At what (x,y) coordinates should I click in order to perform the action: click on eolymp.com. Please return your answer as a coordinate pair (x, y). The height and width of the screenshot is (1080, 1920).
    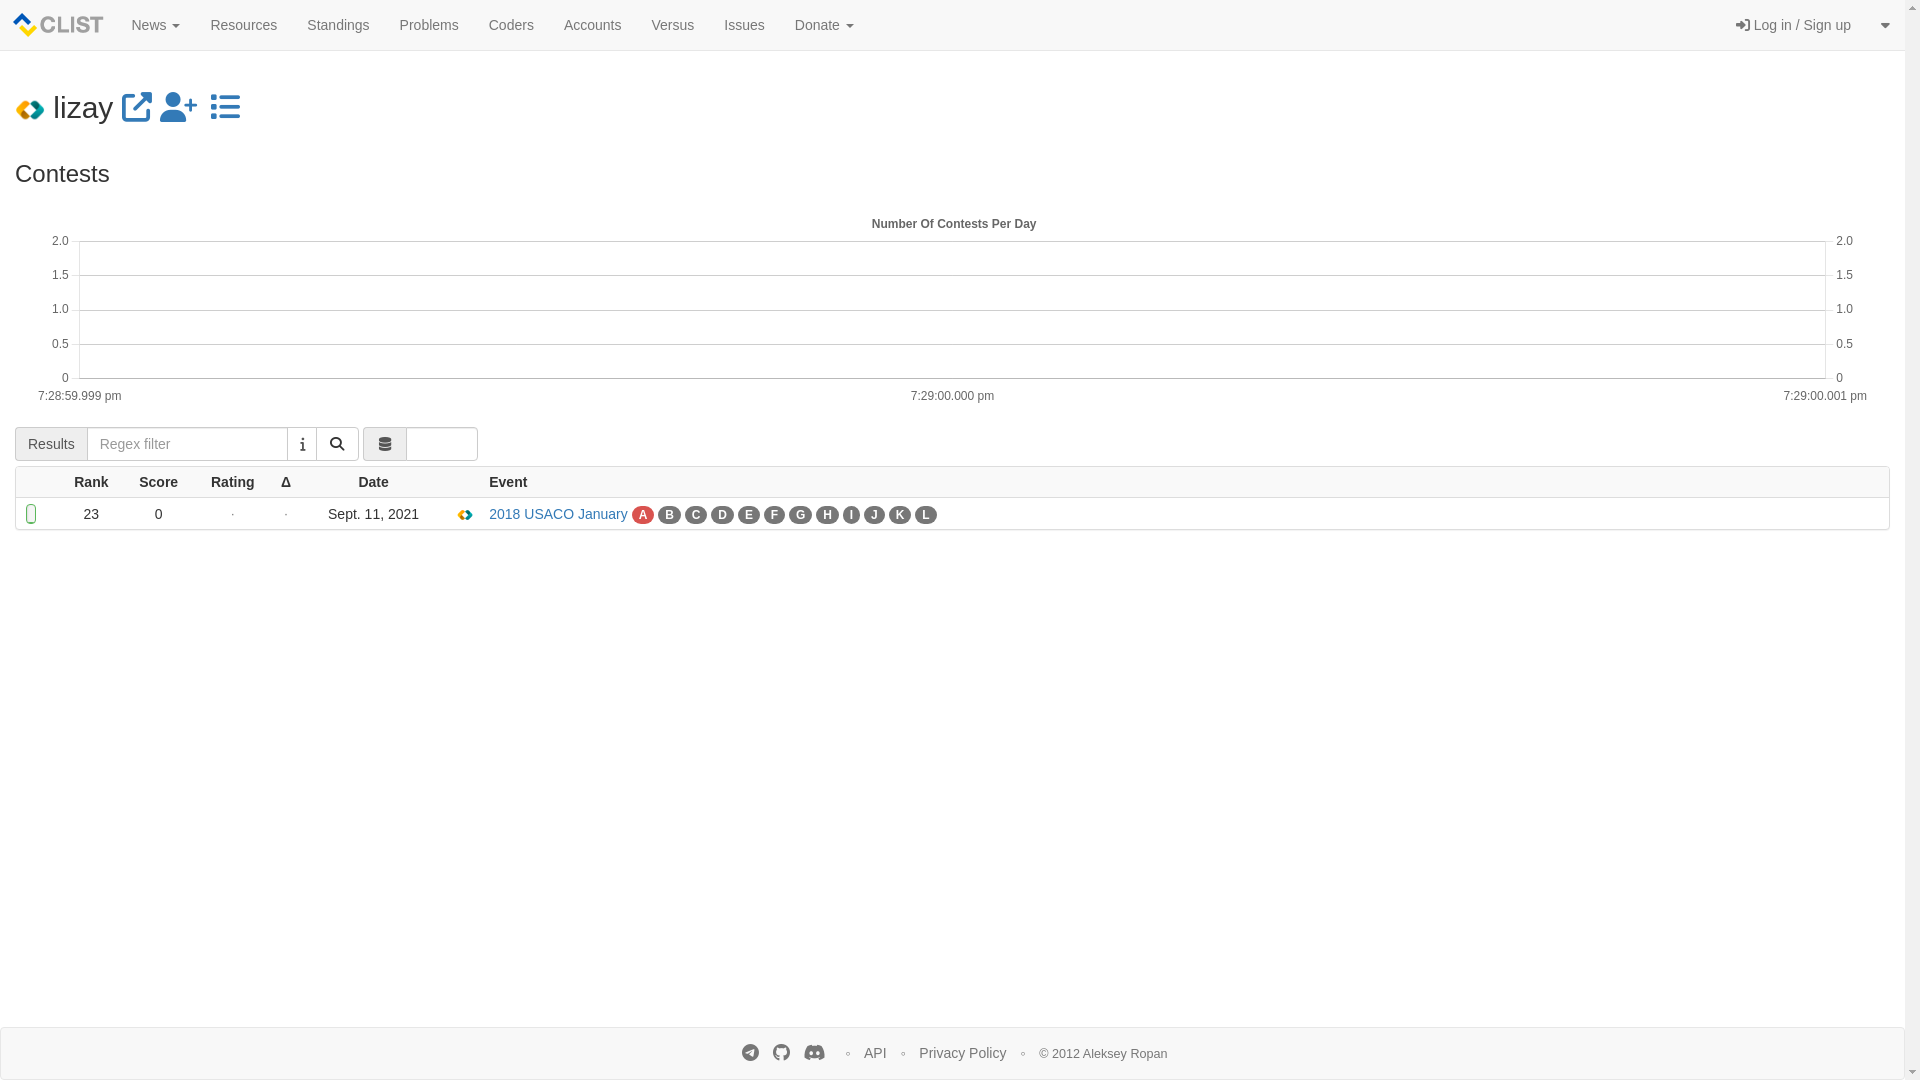
    Looking at the image, I should click on (30, 108).